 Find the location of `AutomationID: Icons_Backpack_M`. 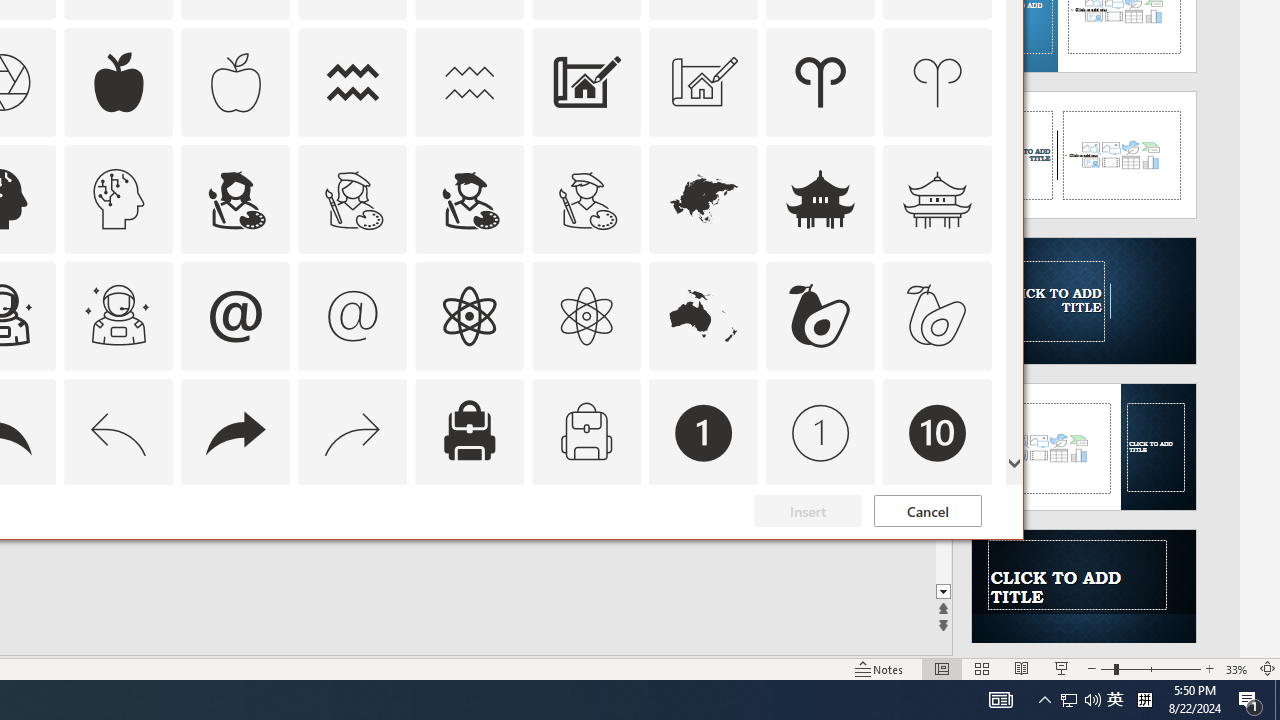

AutomationID: Icons_Backpack_M is located at coordinates (586, 432).